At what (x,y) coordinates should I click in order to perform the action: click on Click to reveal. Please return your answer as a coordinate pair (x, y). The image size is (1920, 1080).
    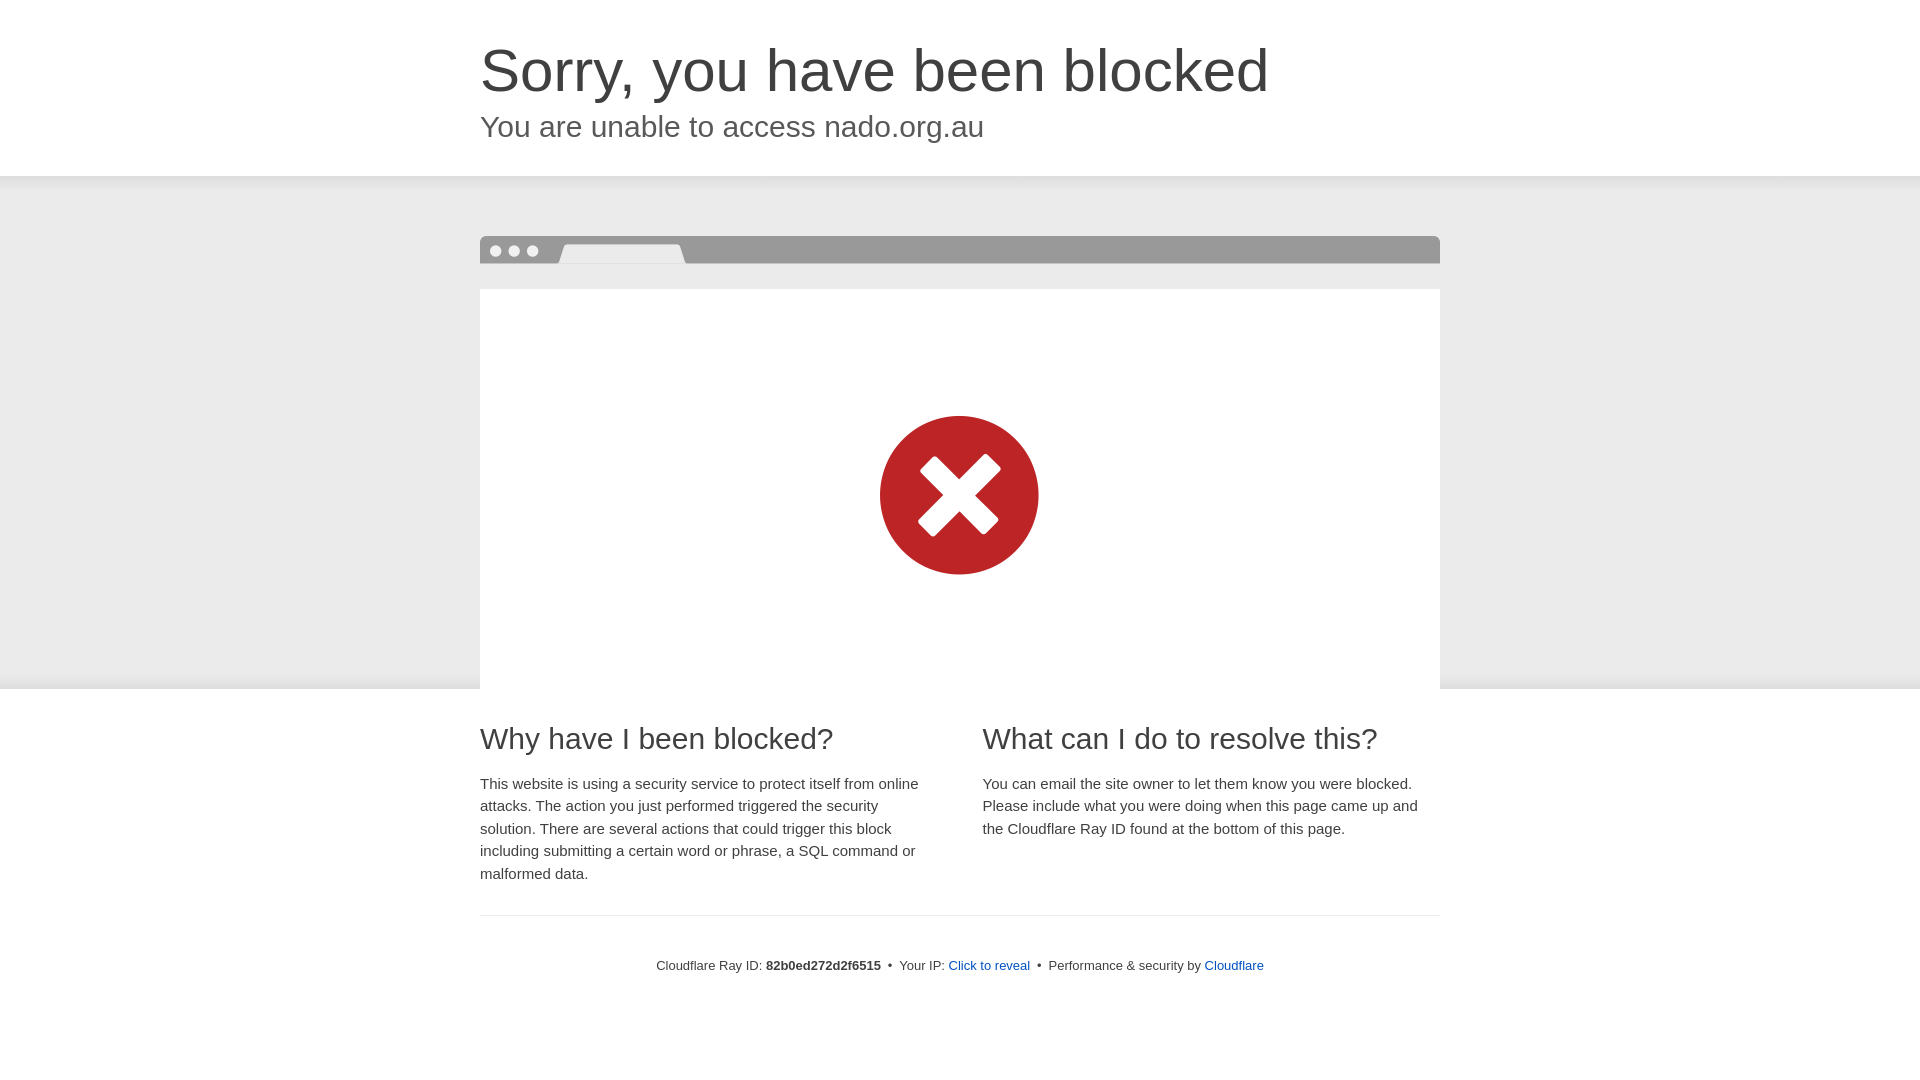
    Looking at the image, I should click on (990, 966).